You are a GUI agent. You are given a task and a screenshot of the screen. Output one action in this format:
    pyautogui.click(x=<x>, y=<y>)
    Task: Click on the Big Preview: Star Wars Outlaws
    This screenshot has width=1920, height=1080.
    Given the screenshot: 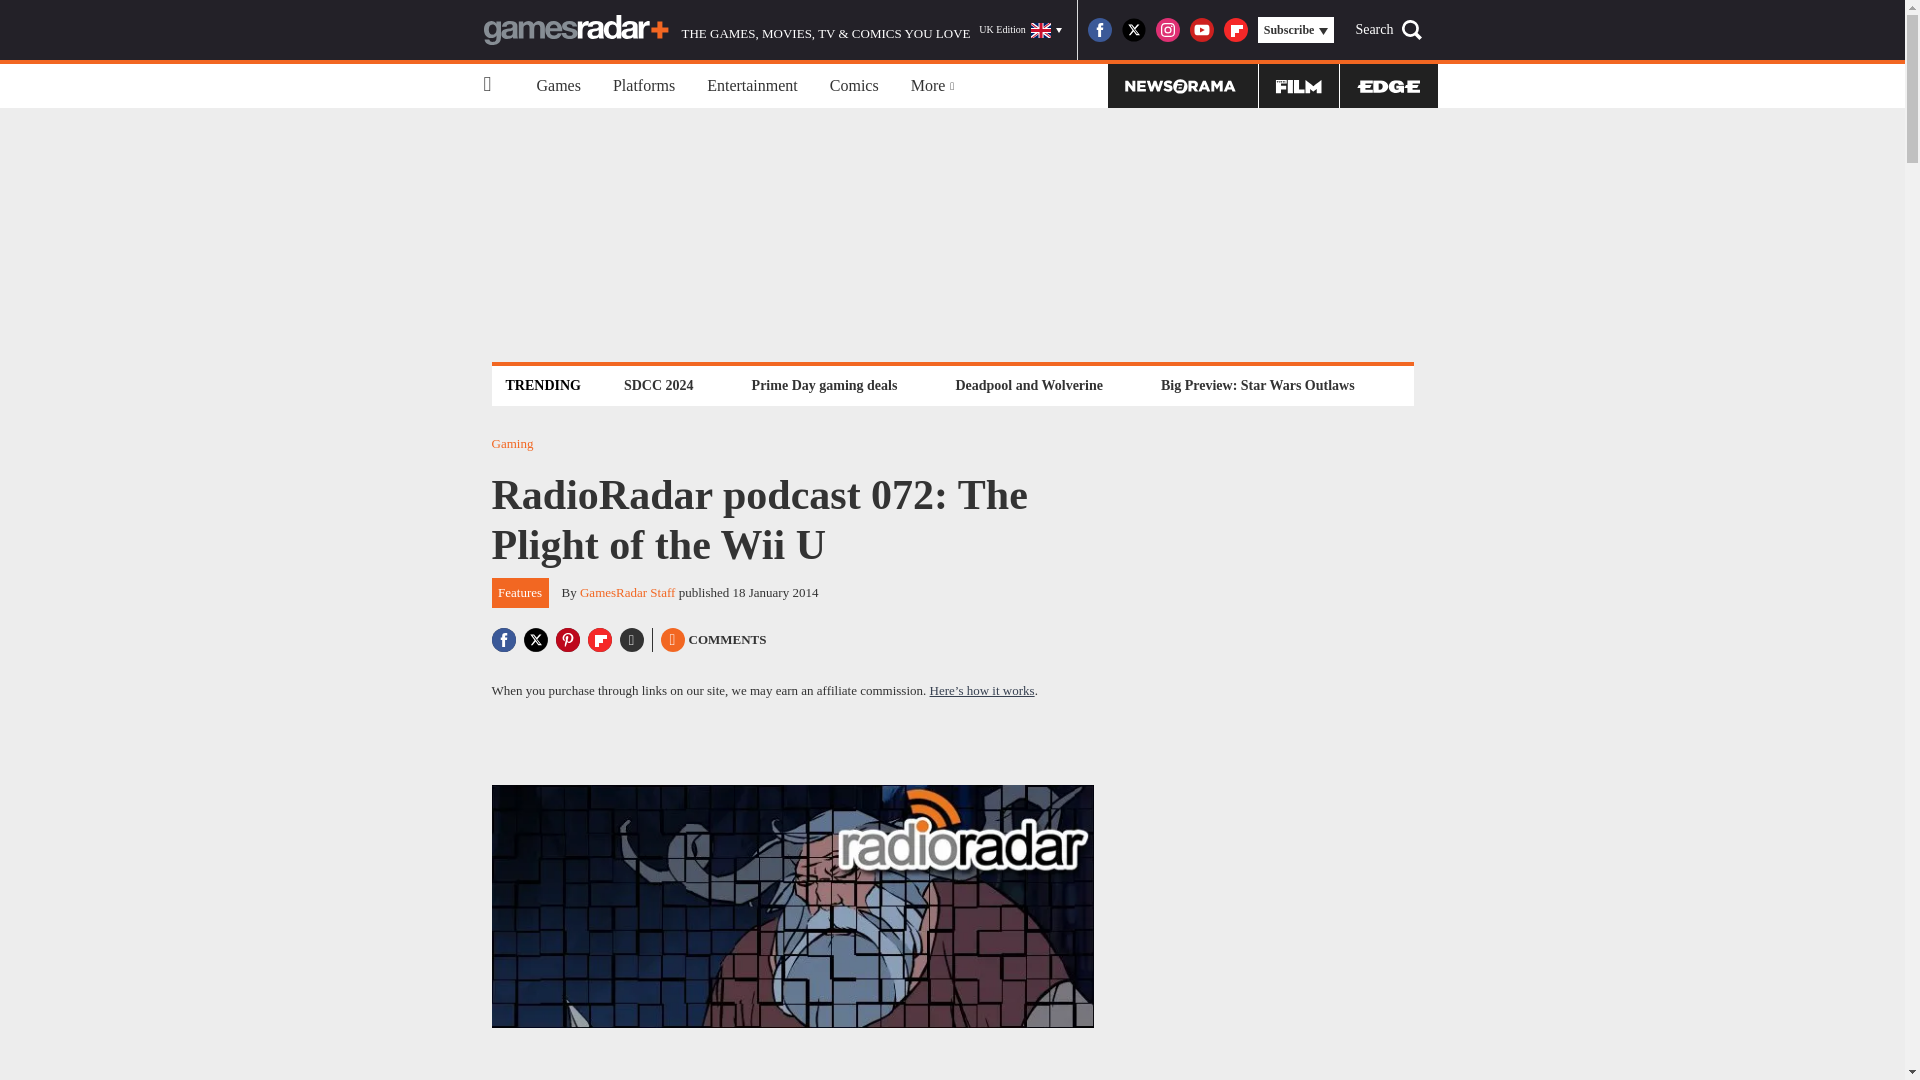 What is the action you would take?
    pyautogui.click(x=1257, y=385)
    